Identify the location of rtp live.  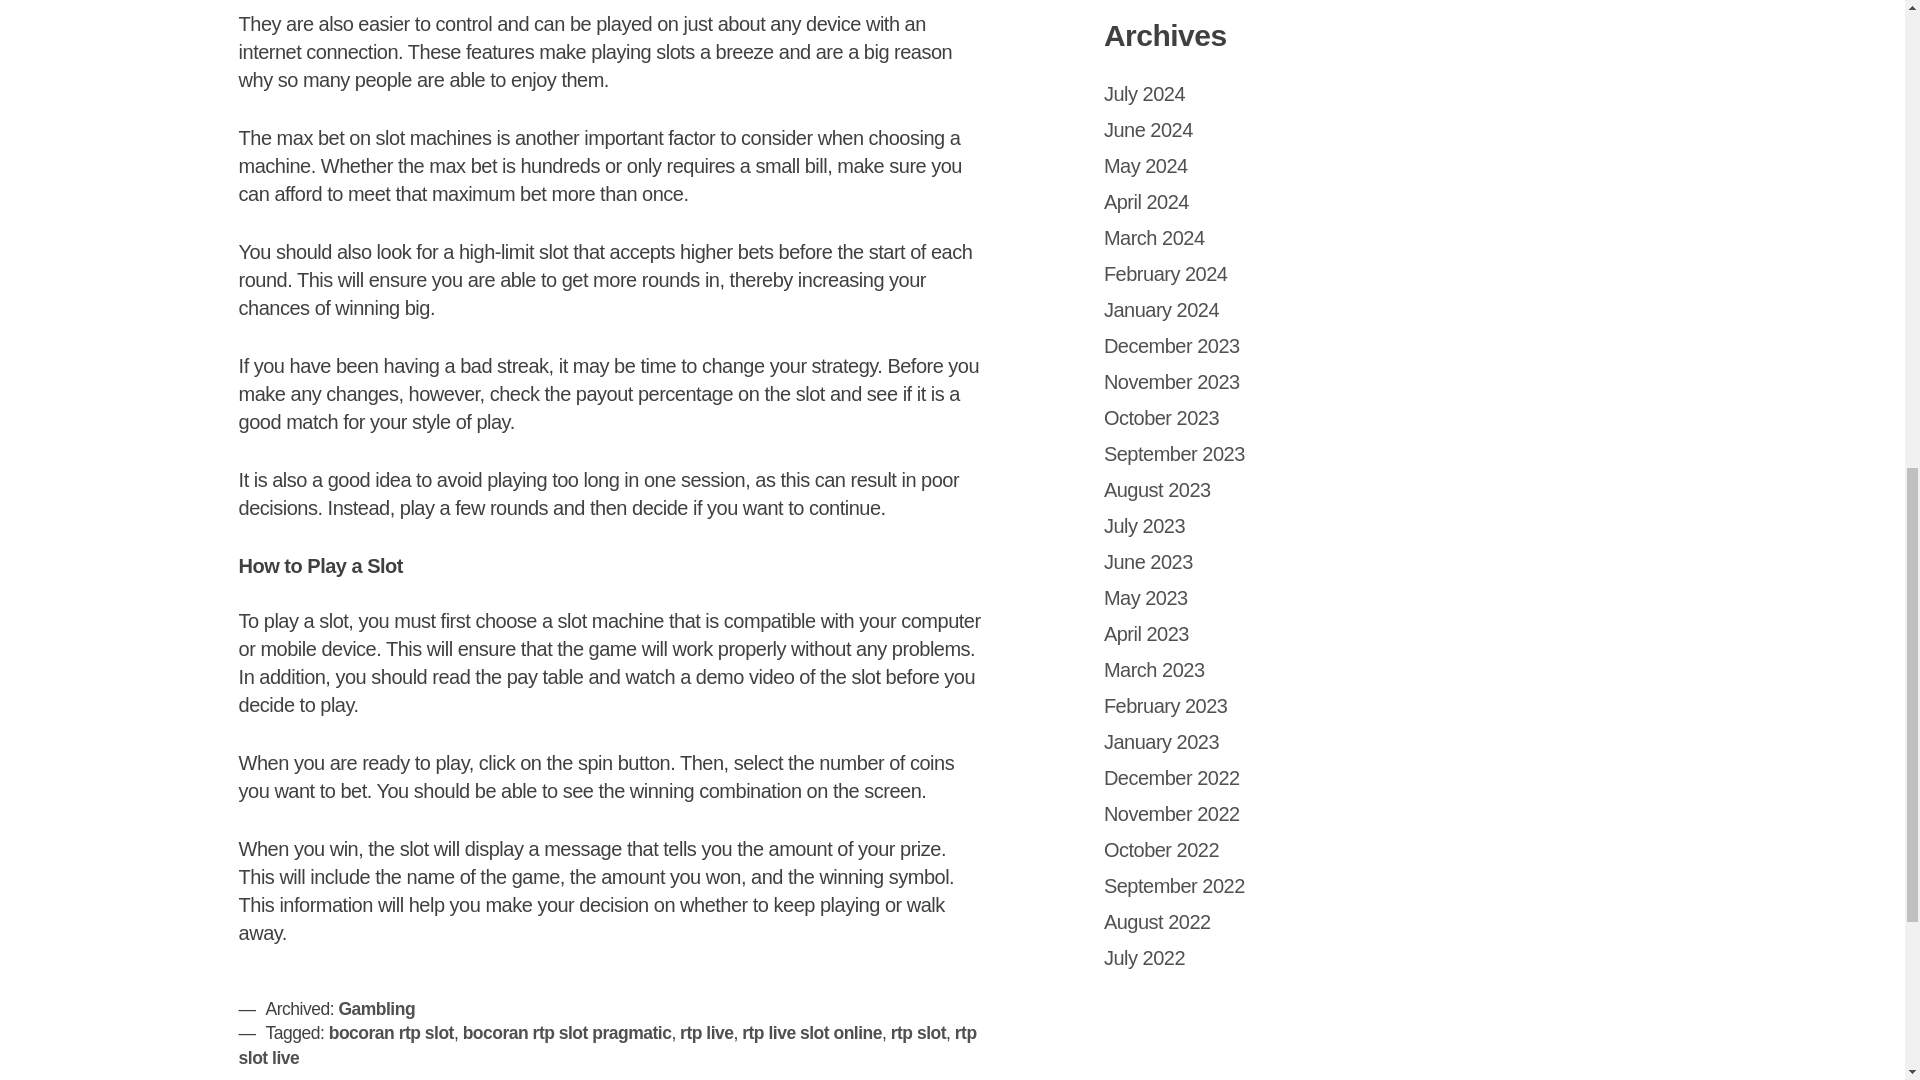
(706, 1032).